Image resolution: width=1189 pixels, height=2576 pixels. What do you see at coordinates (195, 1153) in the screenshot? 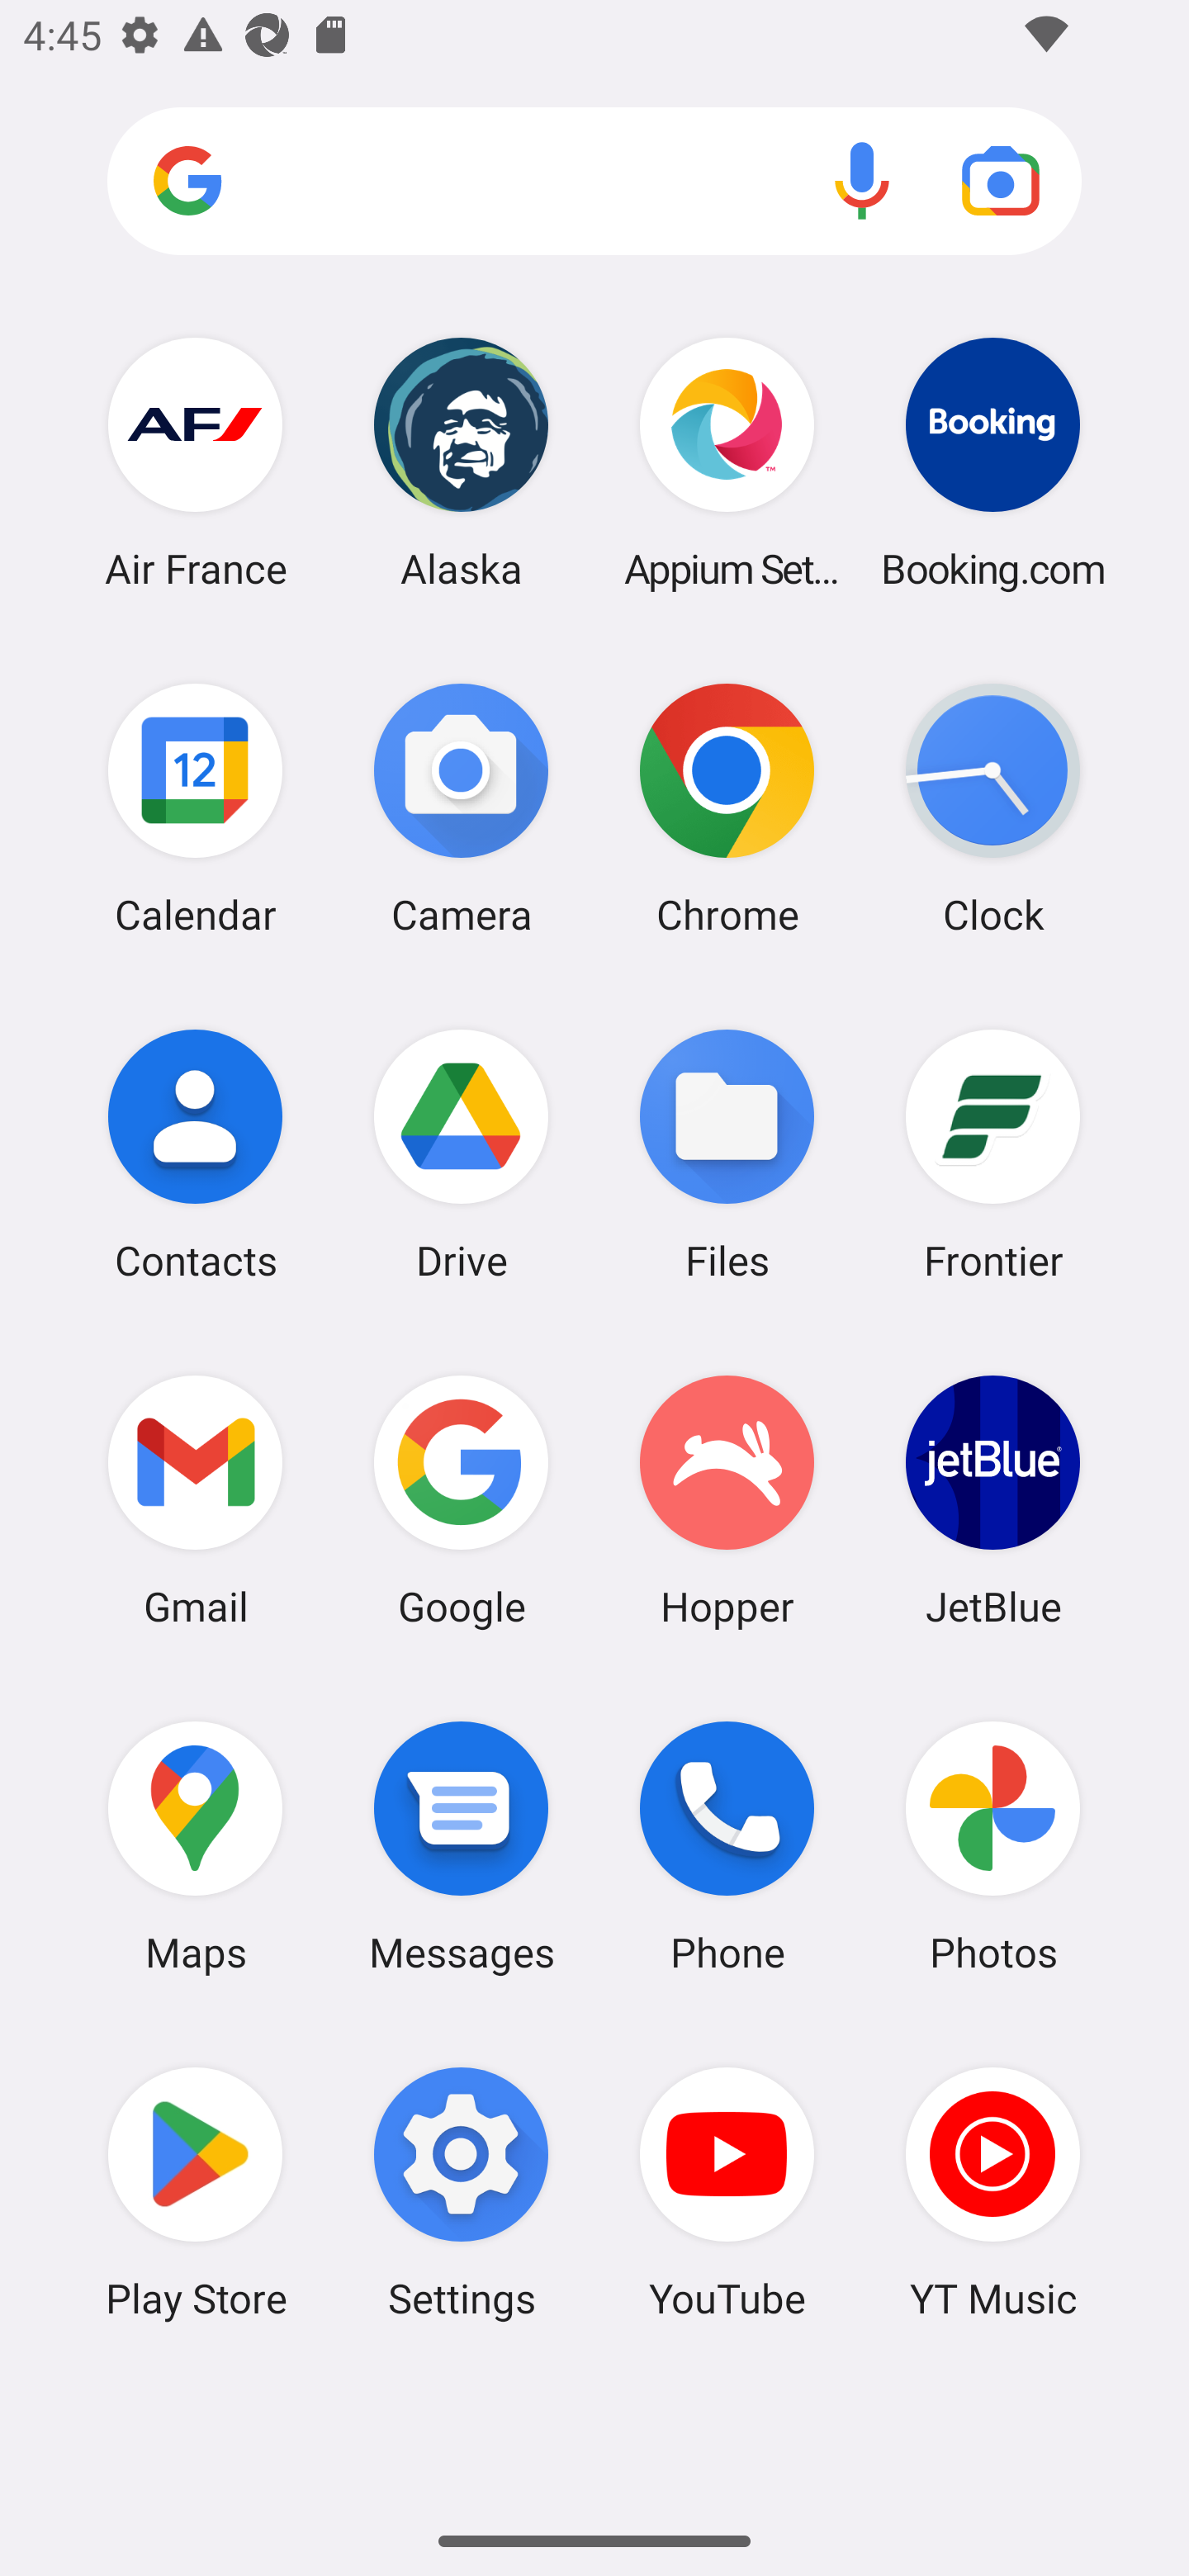
I see `Contacts` at bounding box center [195, 1153].